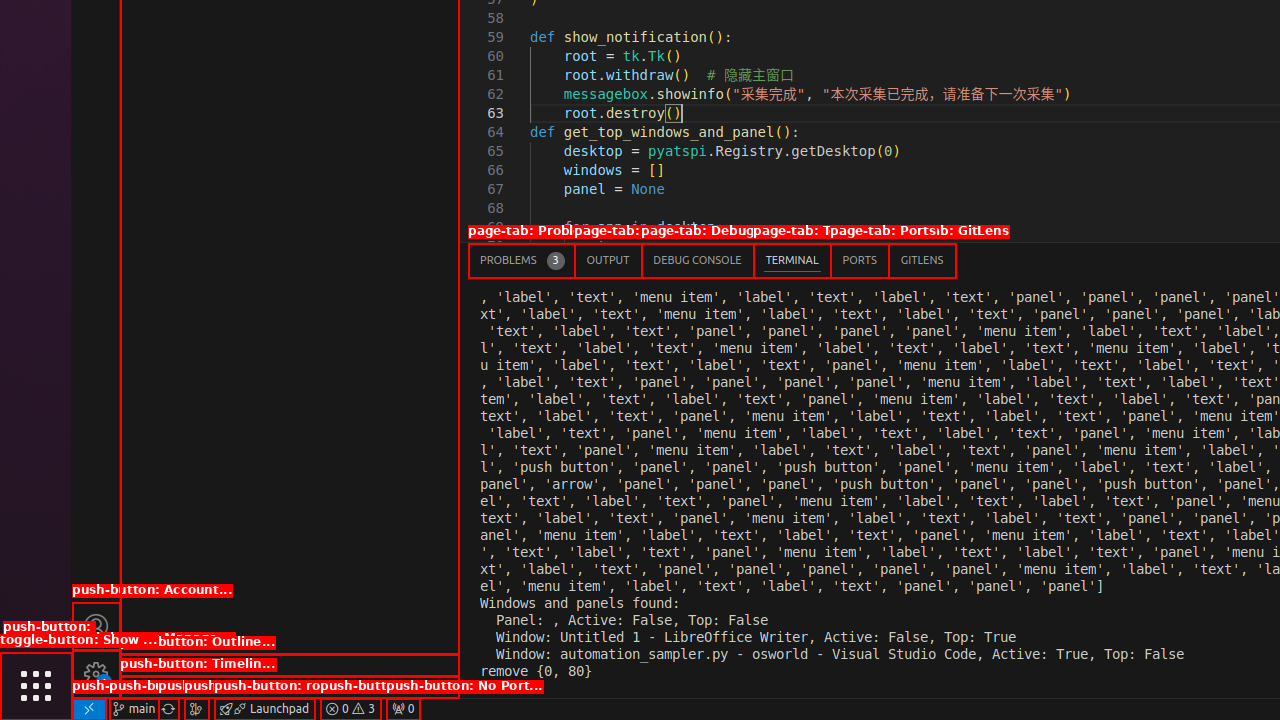 The height and width of the screenshot is (720, 1280). What do you see at coordinates (290, 665) in the screenshot?
I see `Outline Section` at bounding box center [290, 665].